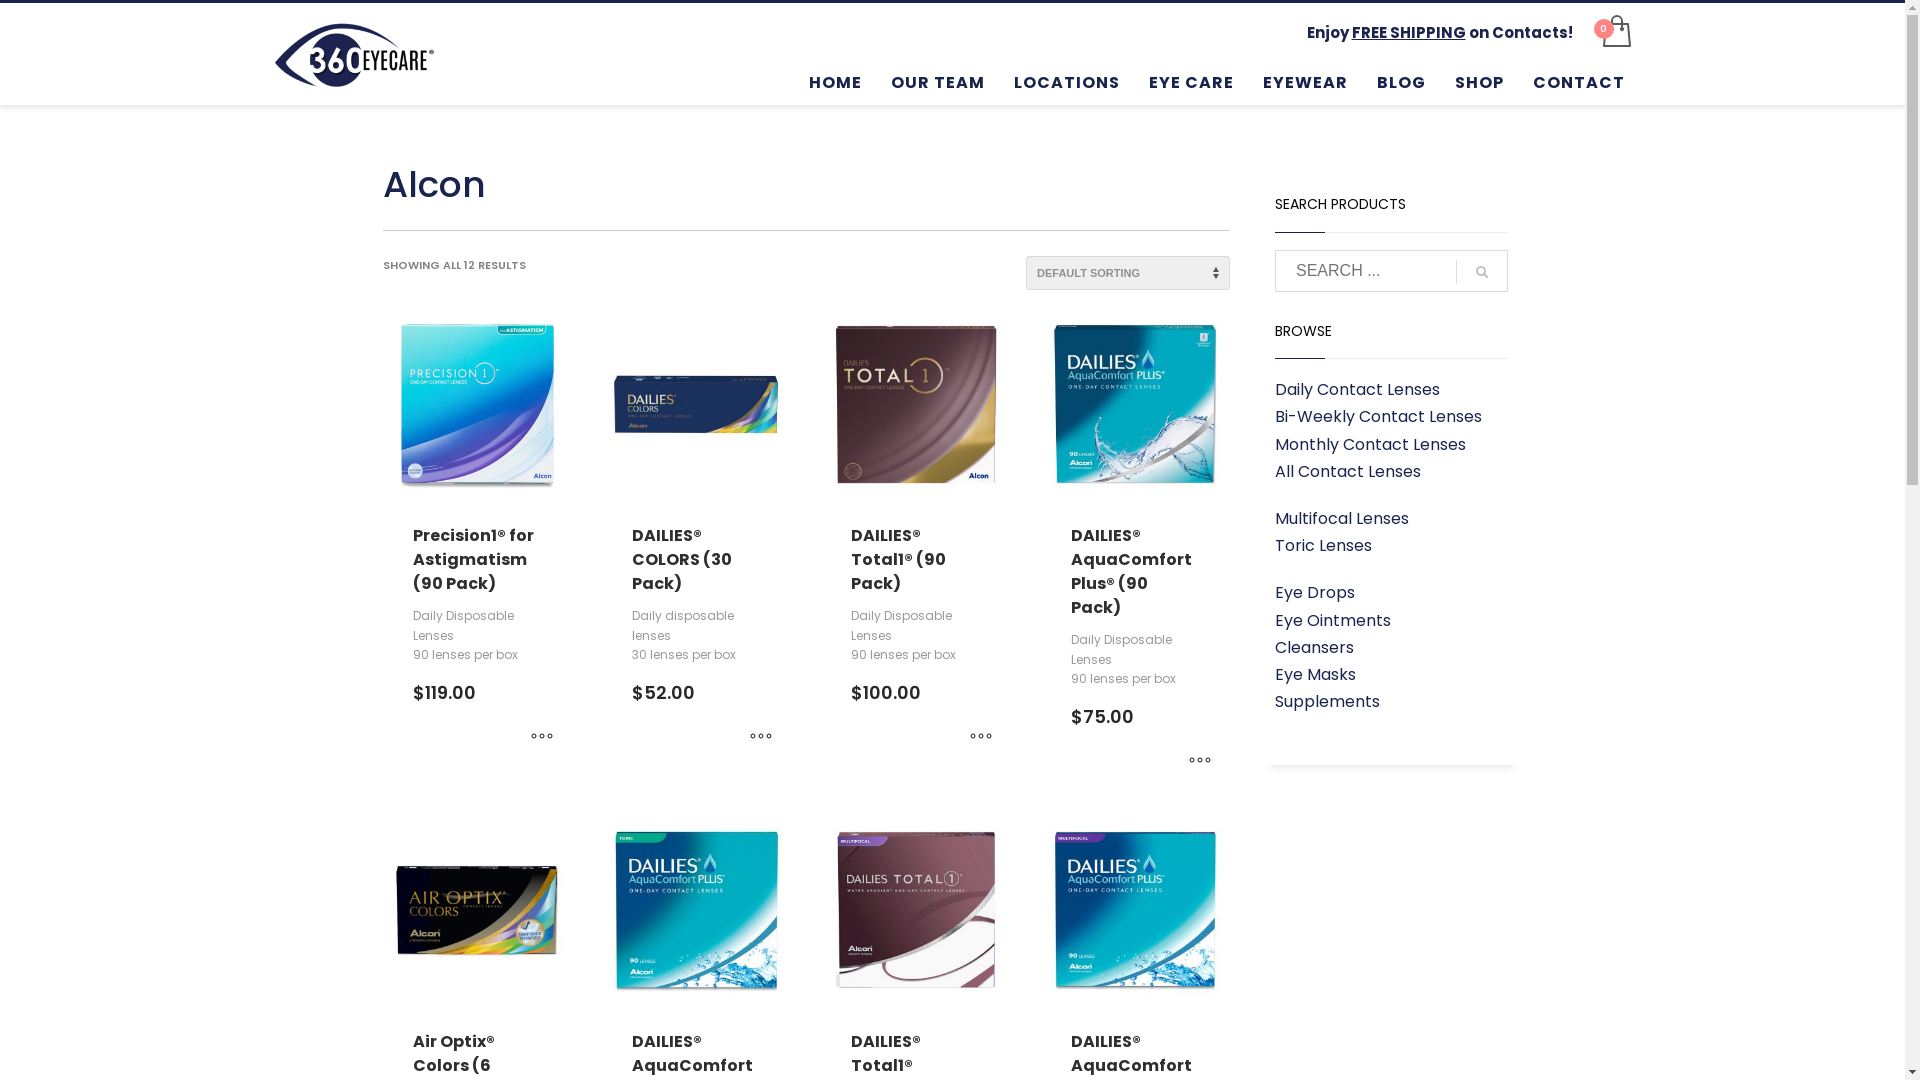 This screenshot has width=1920, height=1080. I want to click on Cleansers, so click(1314, 648).